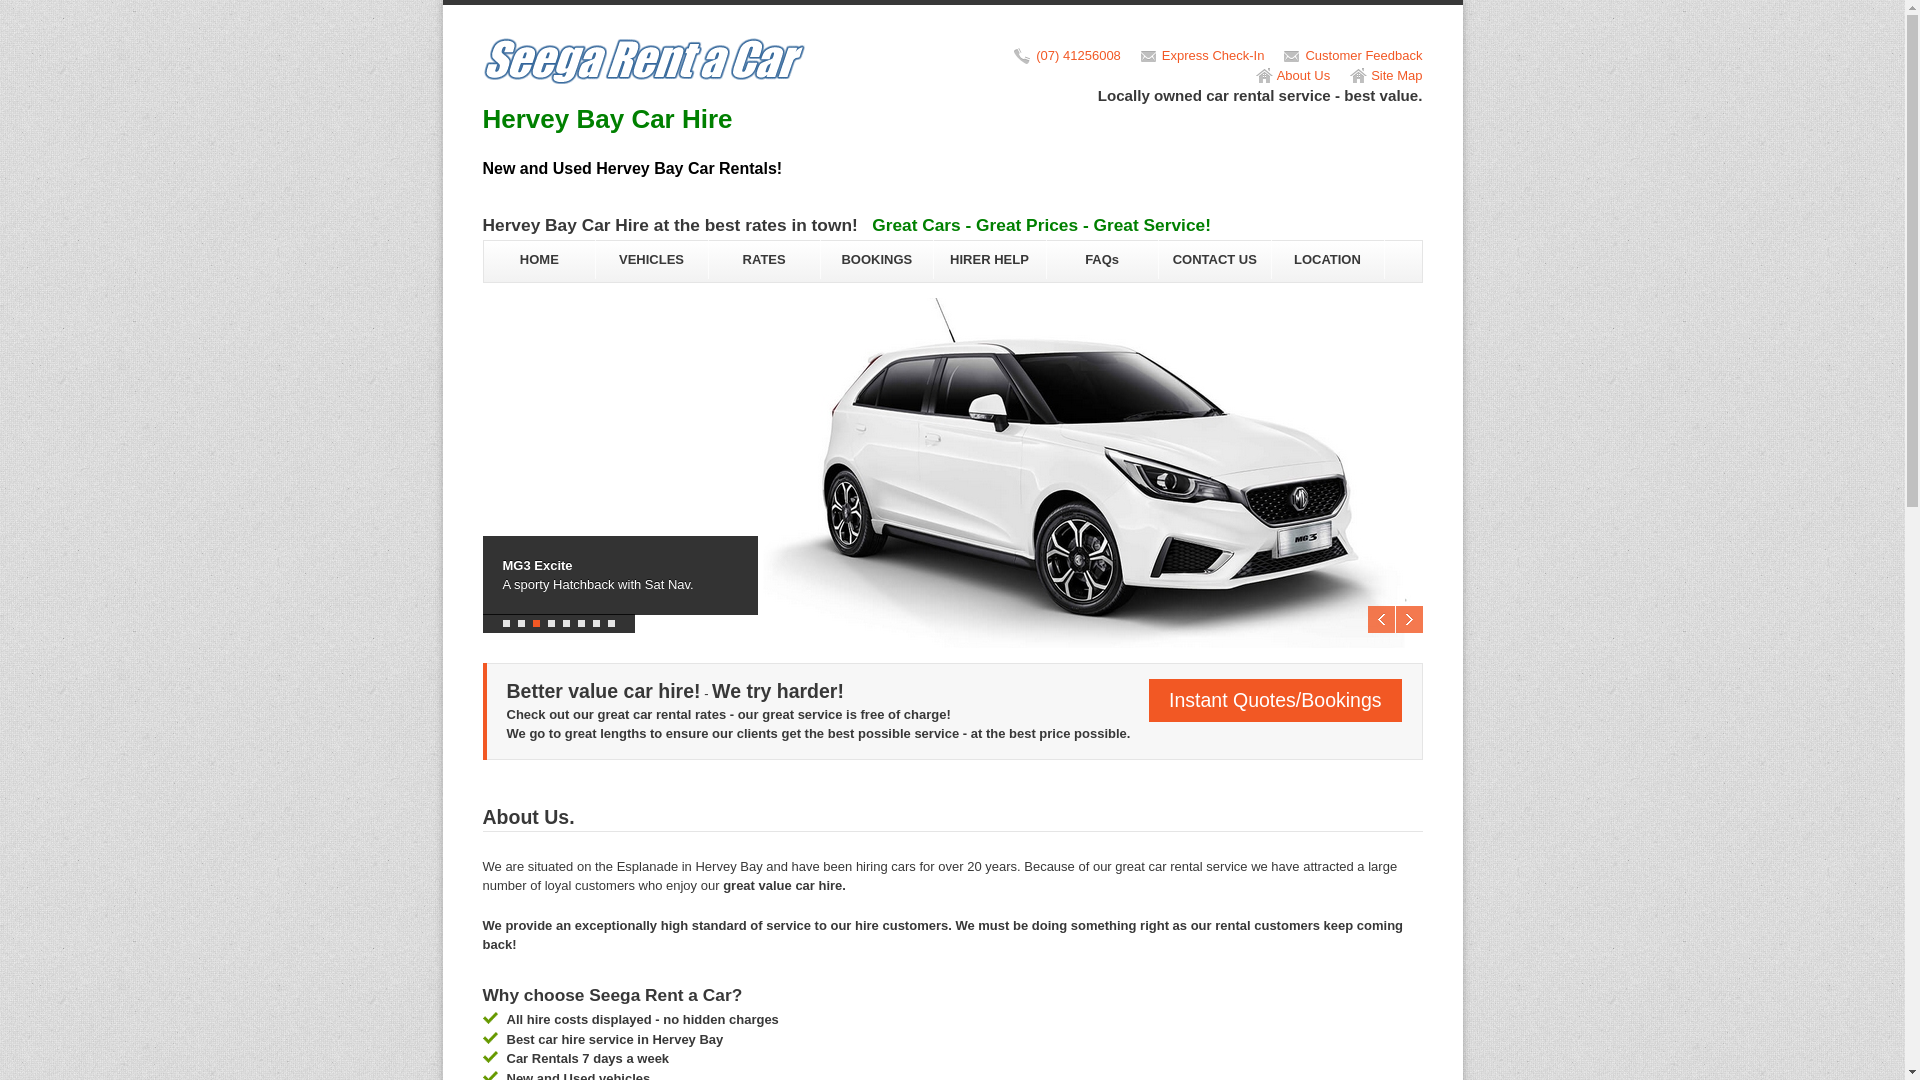 The image size is (1920, 1080). What do you see at coordinates (596, 624) in the screenshot?
I see `7` at bounding box center [596, 624].